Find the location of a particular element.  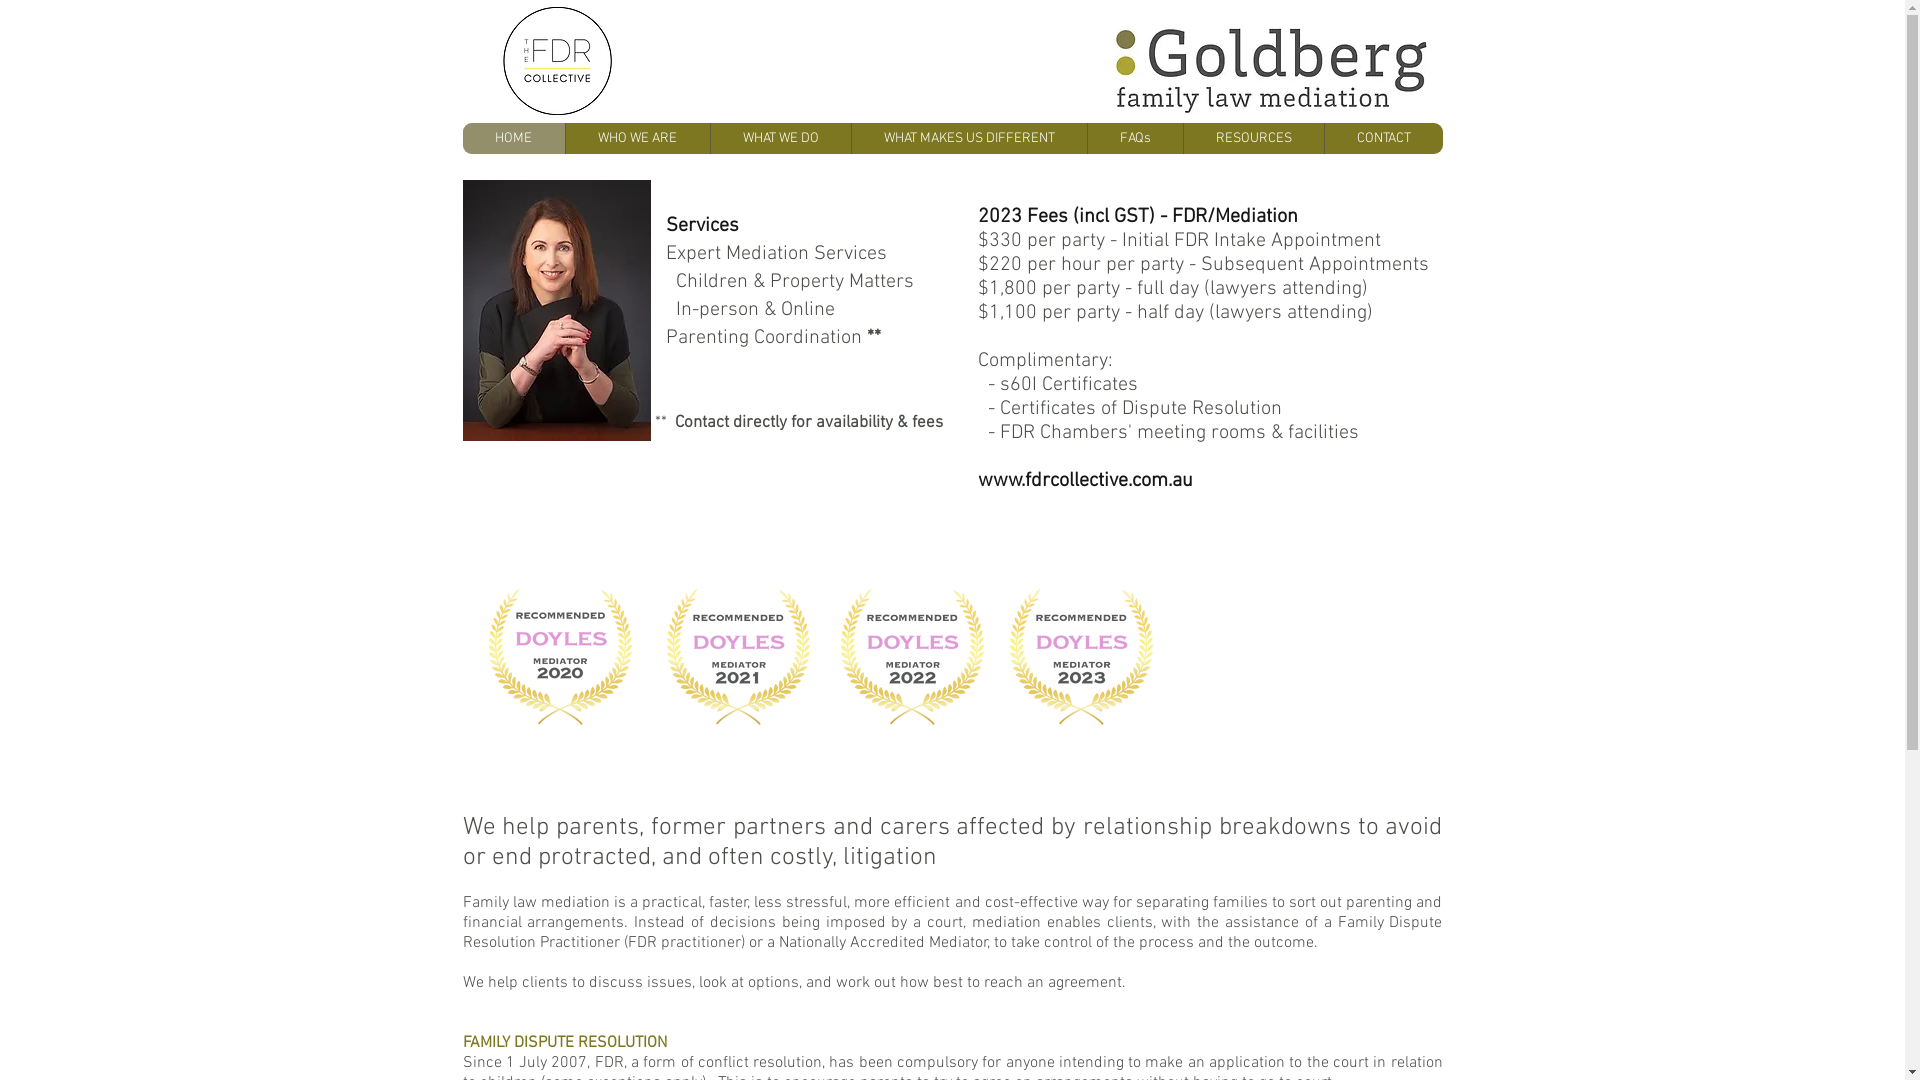

www.fdrcollective.com.au is located at coordinates (1086, 481).